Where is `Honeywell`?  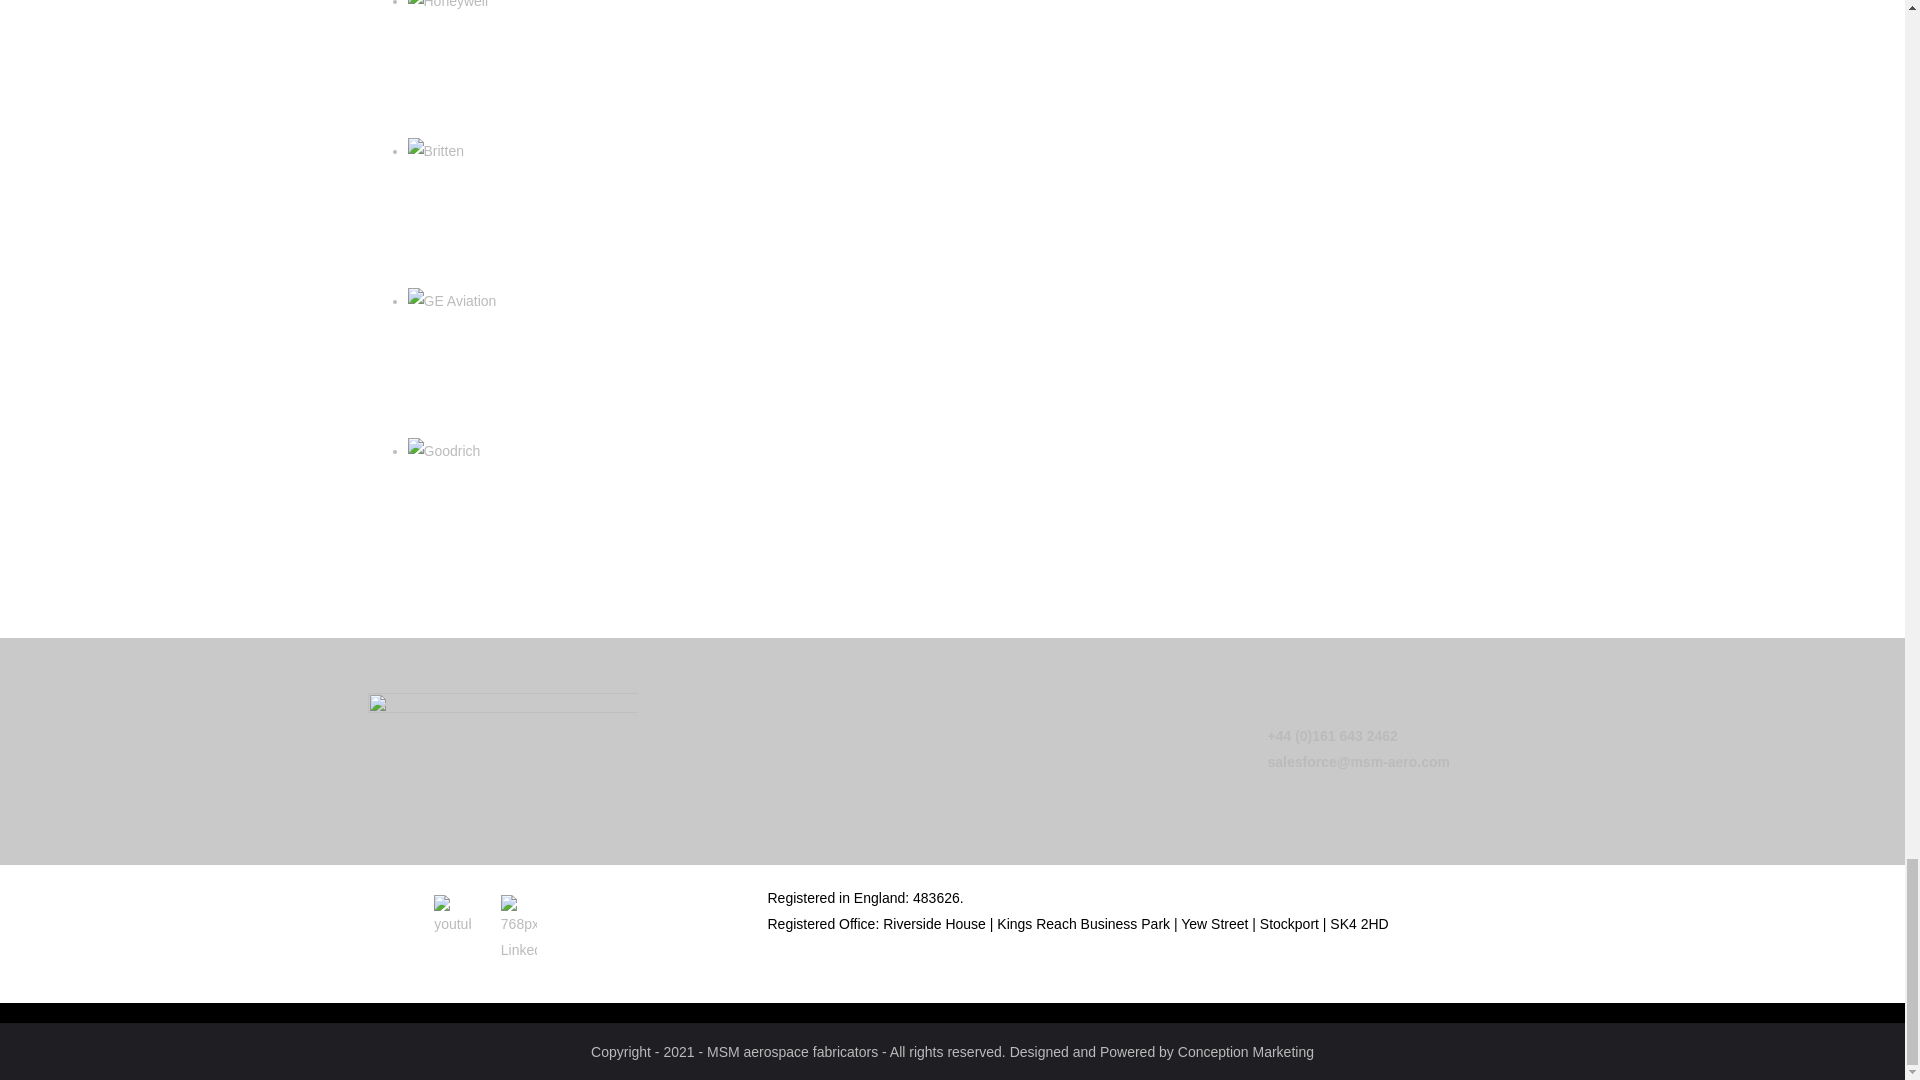
Honeywell is located at coordinates (448, 7).